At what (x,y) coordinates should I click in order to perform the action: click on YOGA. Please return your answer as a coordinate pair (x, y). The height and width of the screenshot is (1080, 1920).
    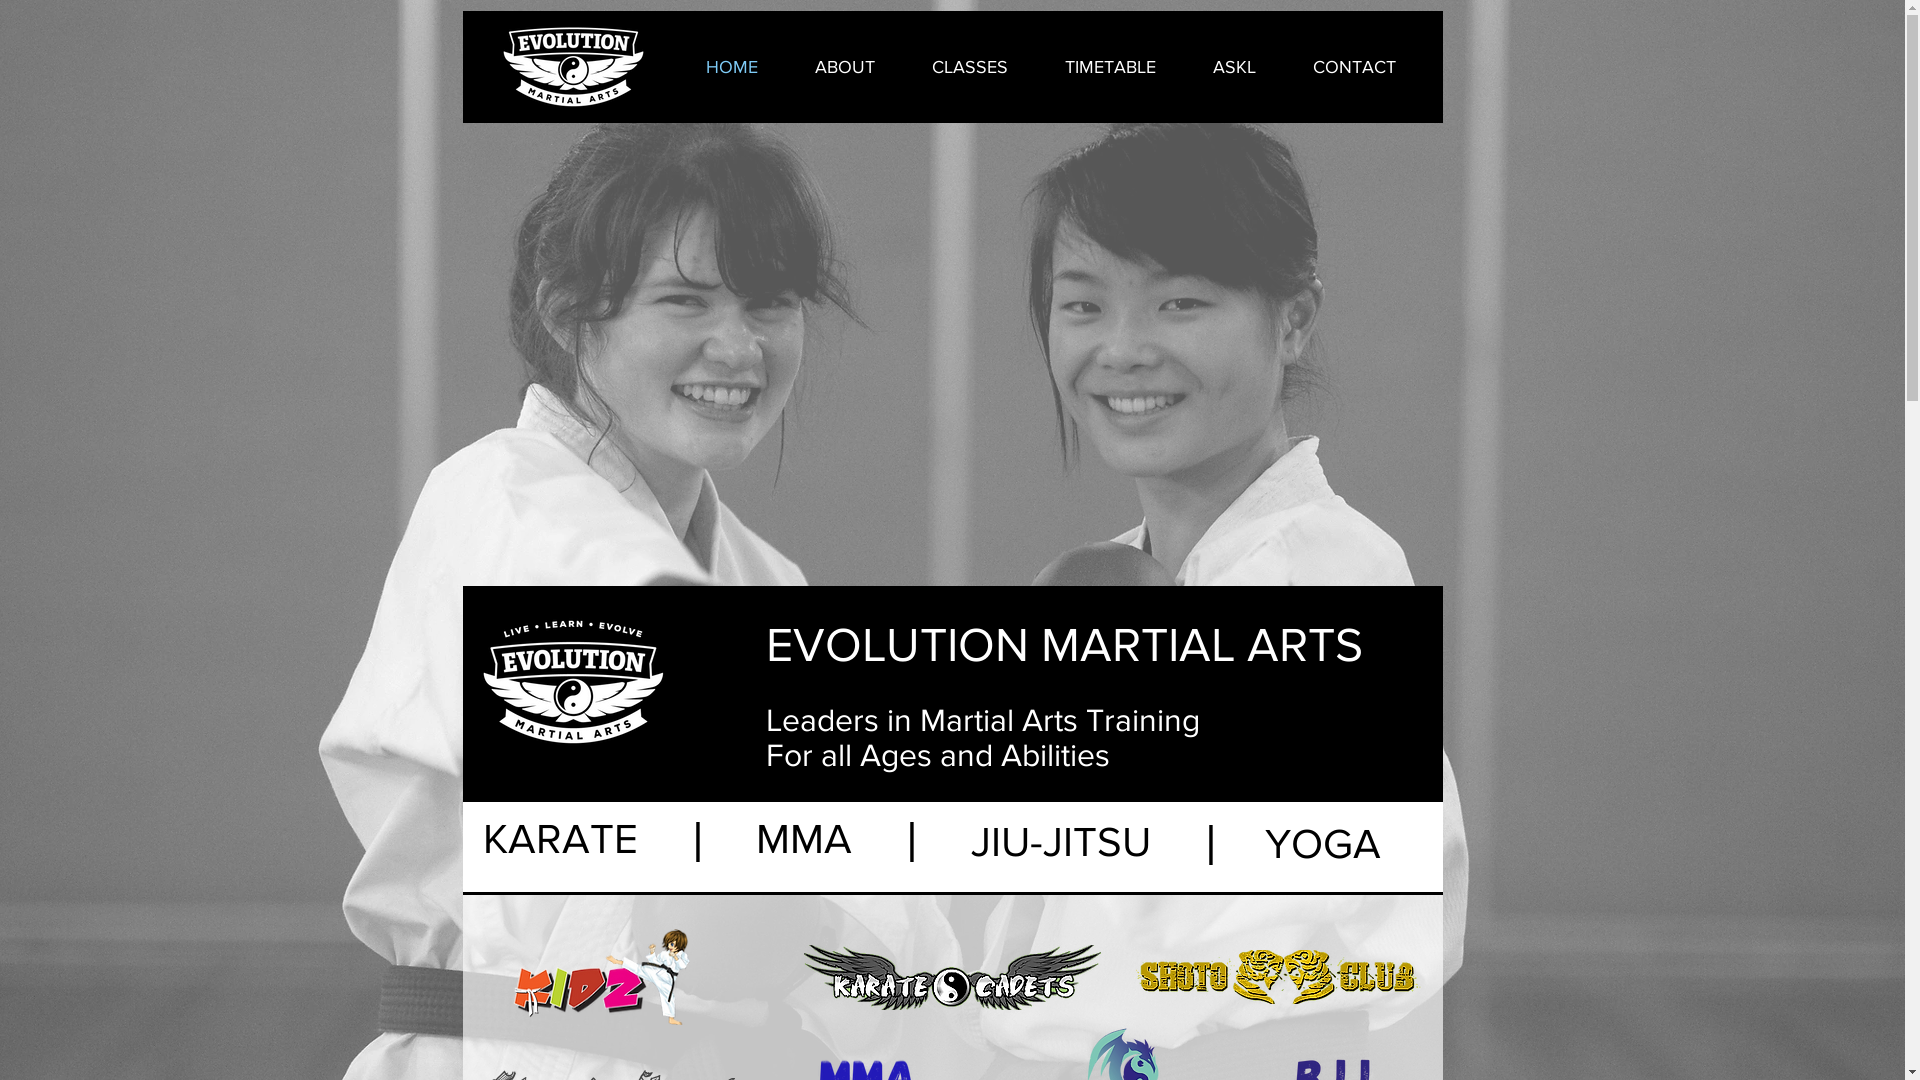
    Looking at the image, I should click on (1322, 844).